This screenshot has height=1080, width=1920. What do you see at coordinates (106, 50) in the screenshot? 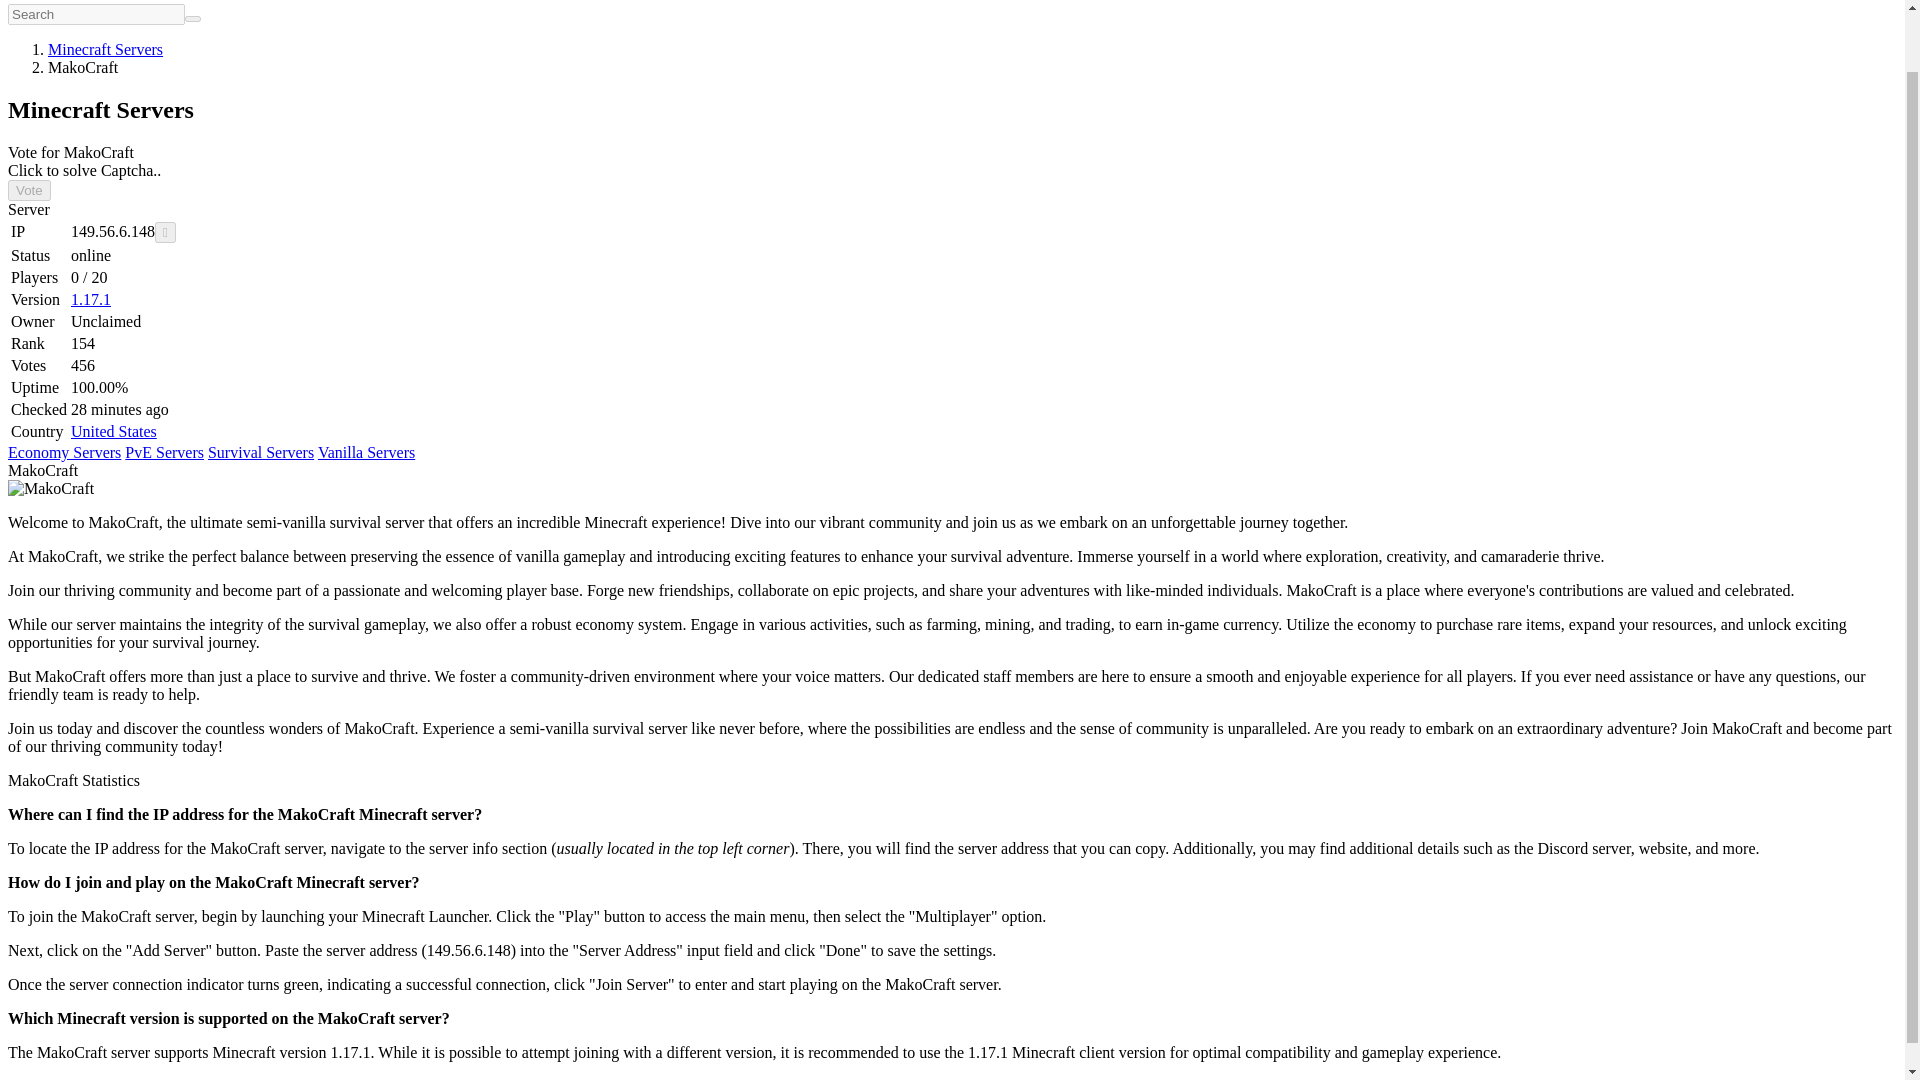
I see `Minecraft Servers` at bounding box center [106, 50].